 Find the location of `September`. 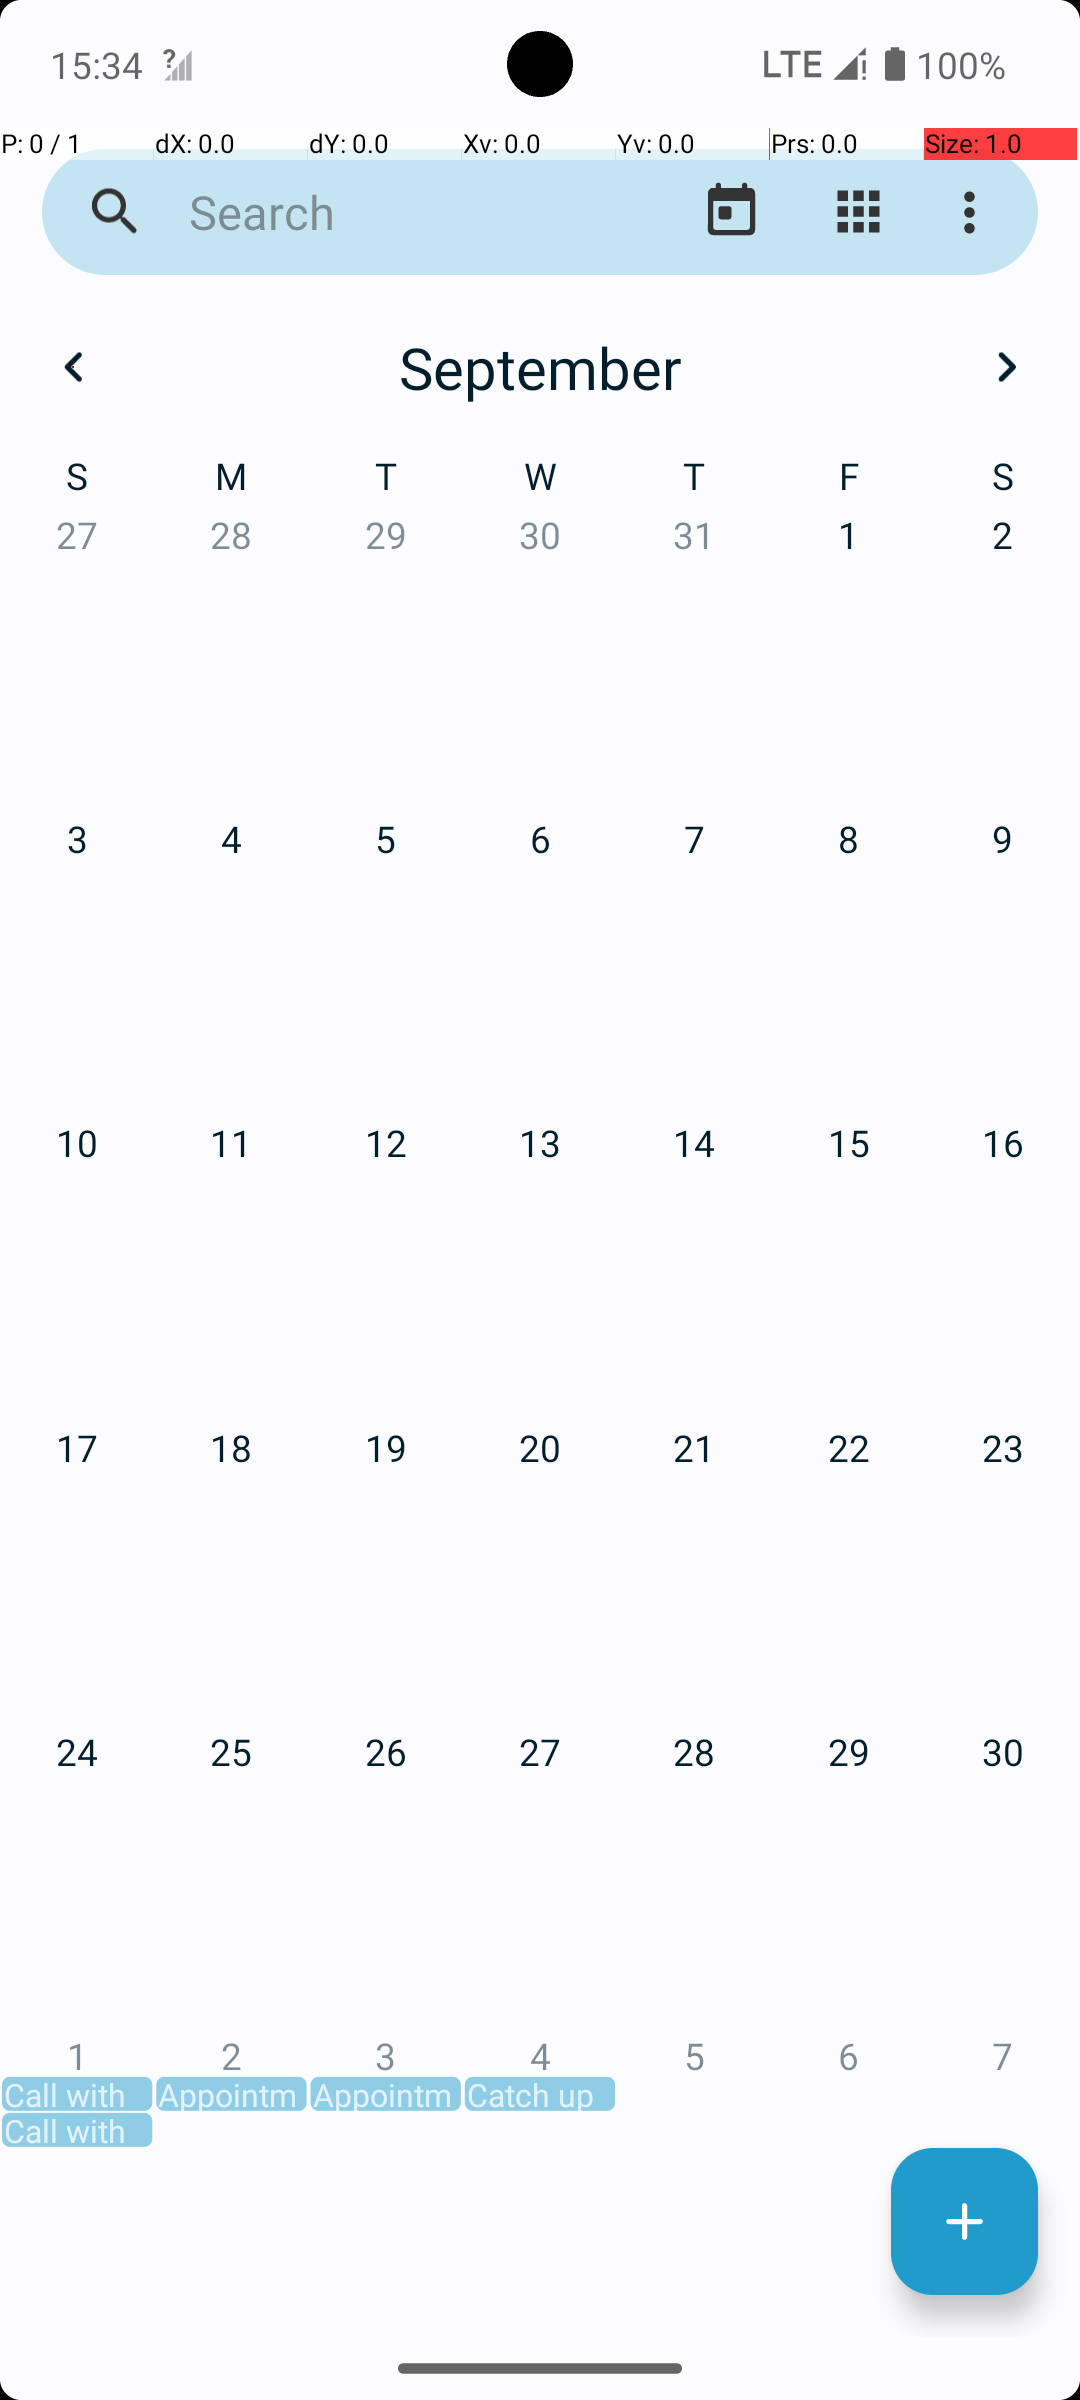

September is located at coordinates (540, 367).